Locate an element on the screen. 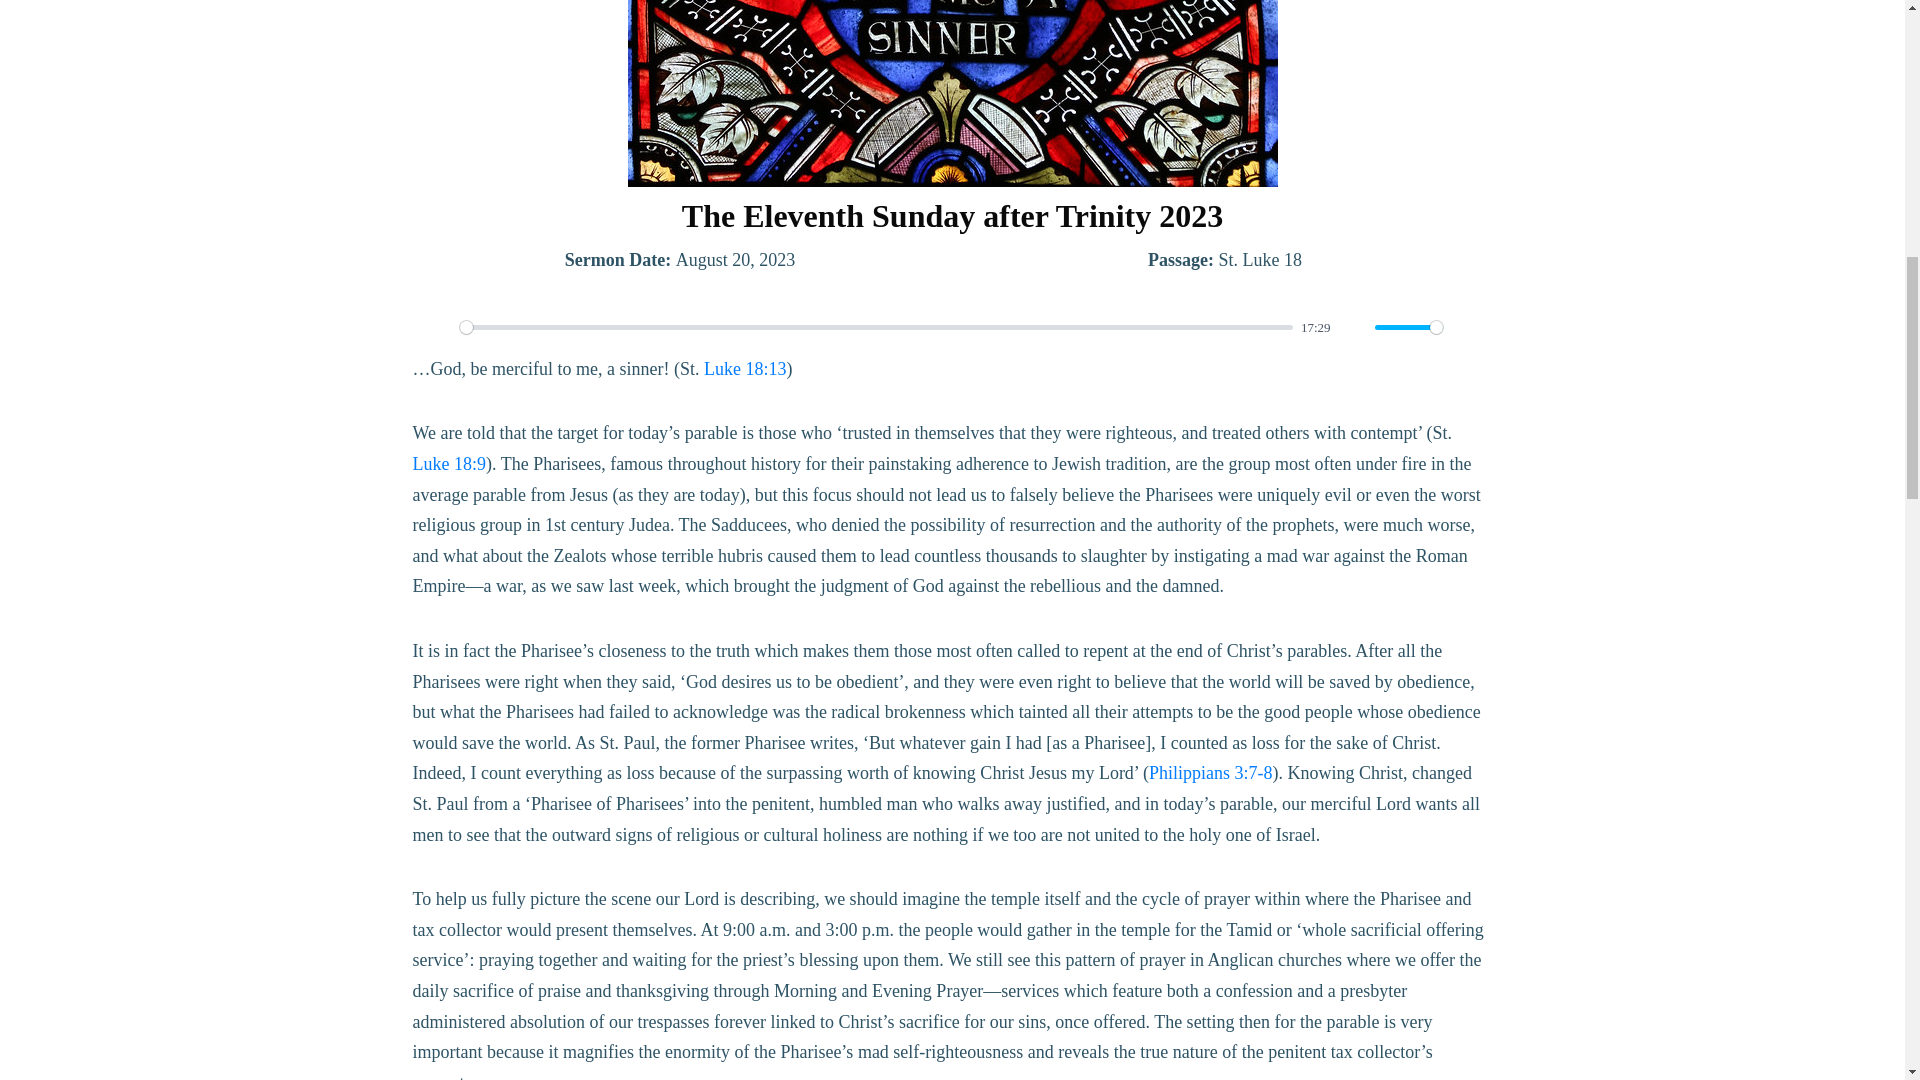  Mute is located at coordinates (1354, 328).